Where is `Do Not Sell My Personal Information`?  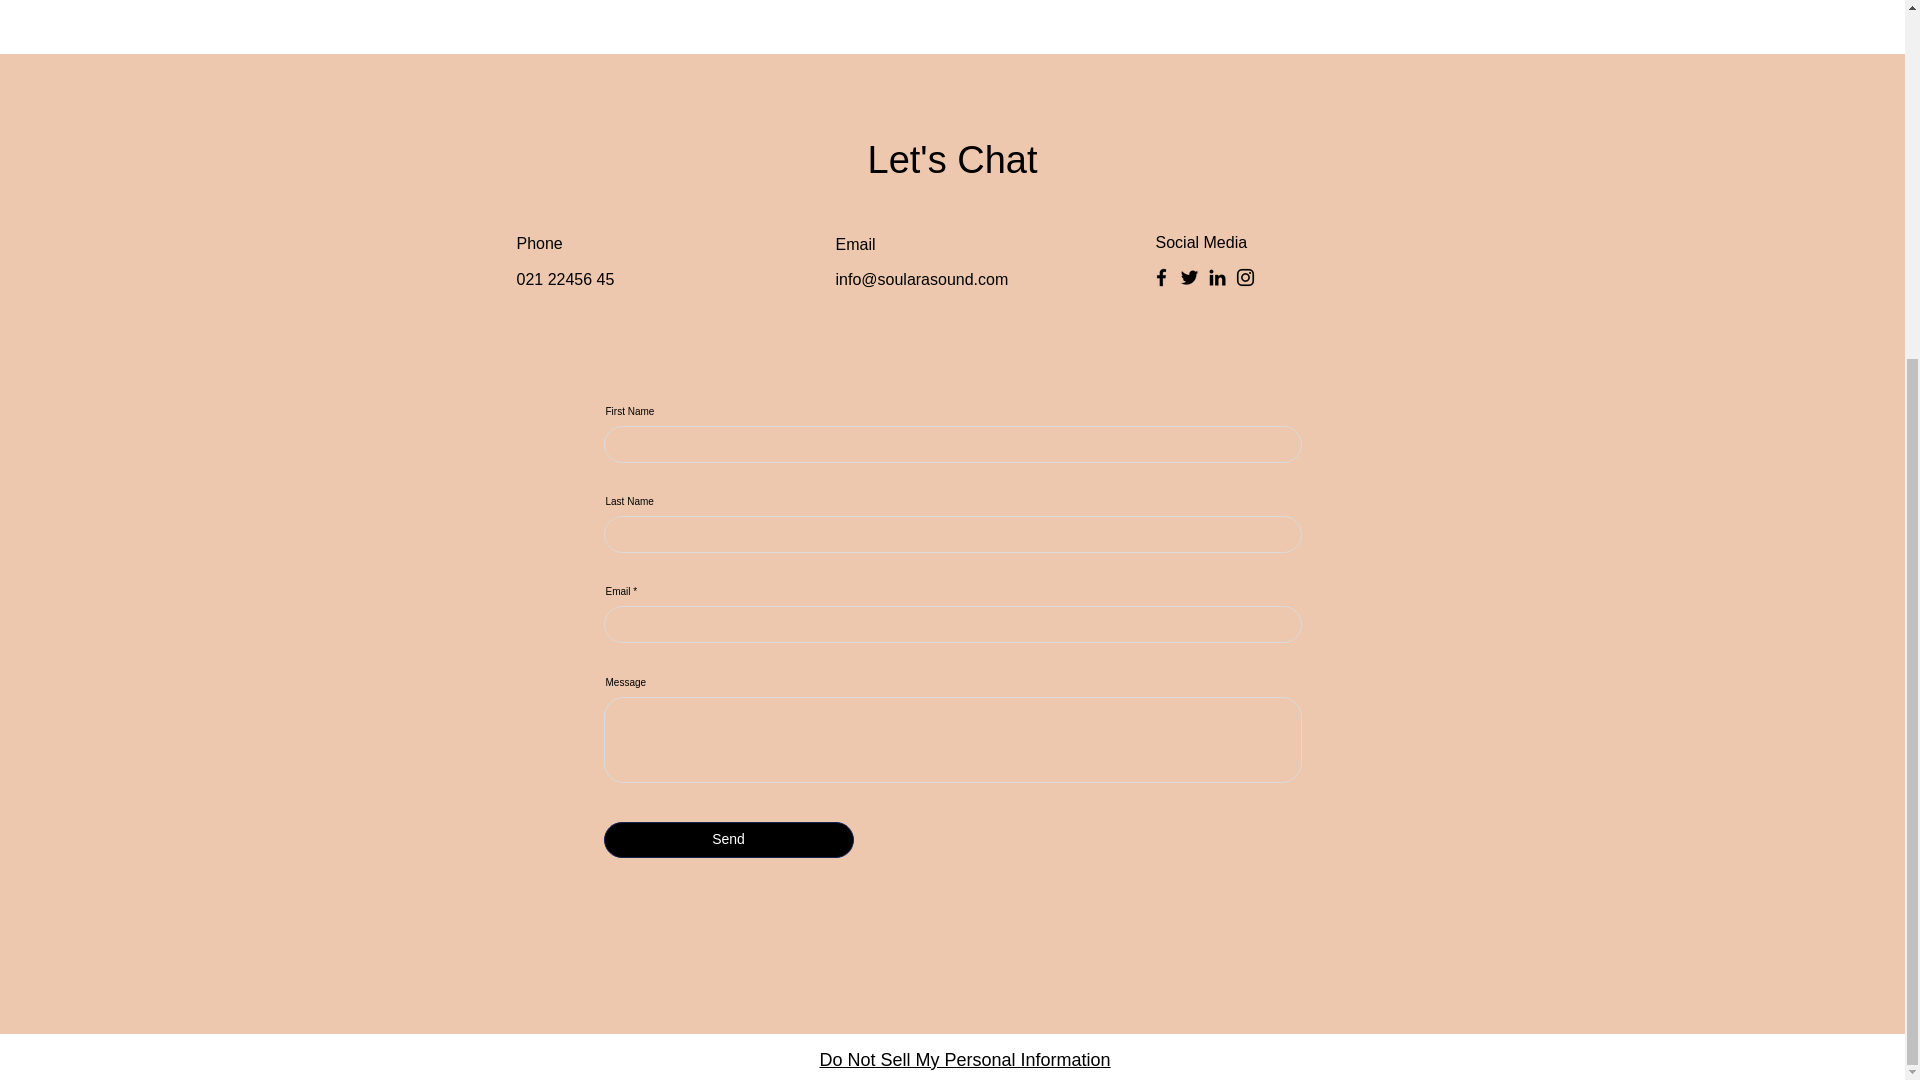 Do Not Sell My Personal Information is located at coordinates (965, 1060).